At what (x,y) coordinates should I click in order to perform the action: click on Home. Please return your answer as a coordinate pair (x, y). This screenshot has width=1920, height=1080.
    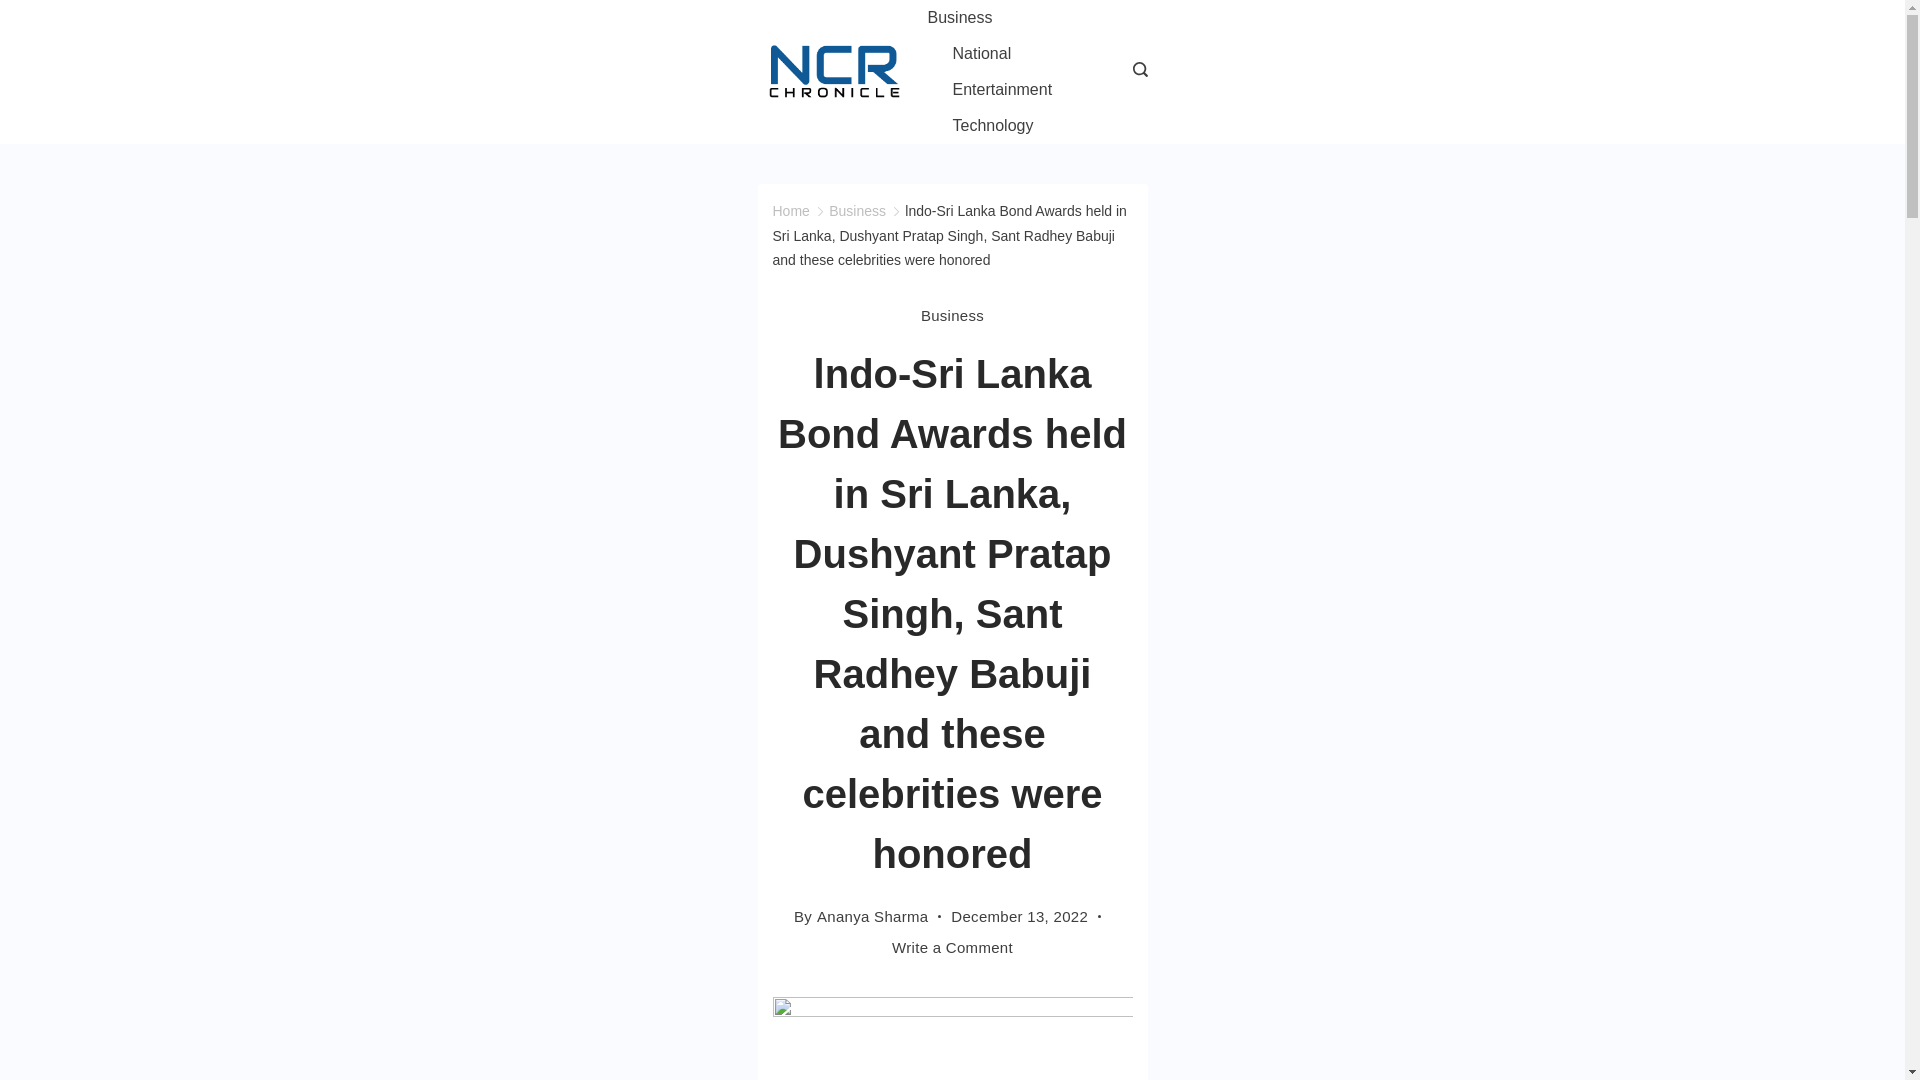
    Looking at the image, I should click on (790, 211).